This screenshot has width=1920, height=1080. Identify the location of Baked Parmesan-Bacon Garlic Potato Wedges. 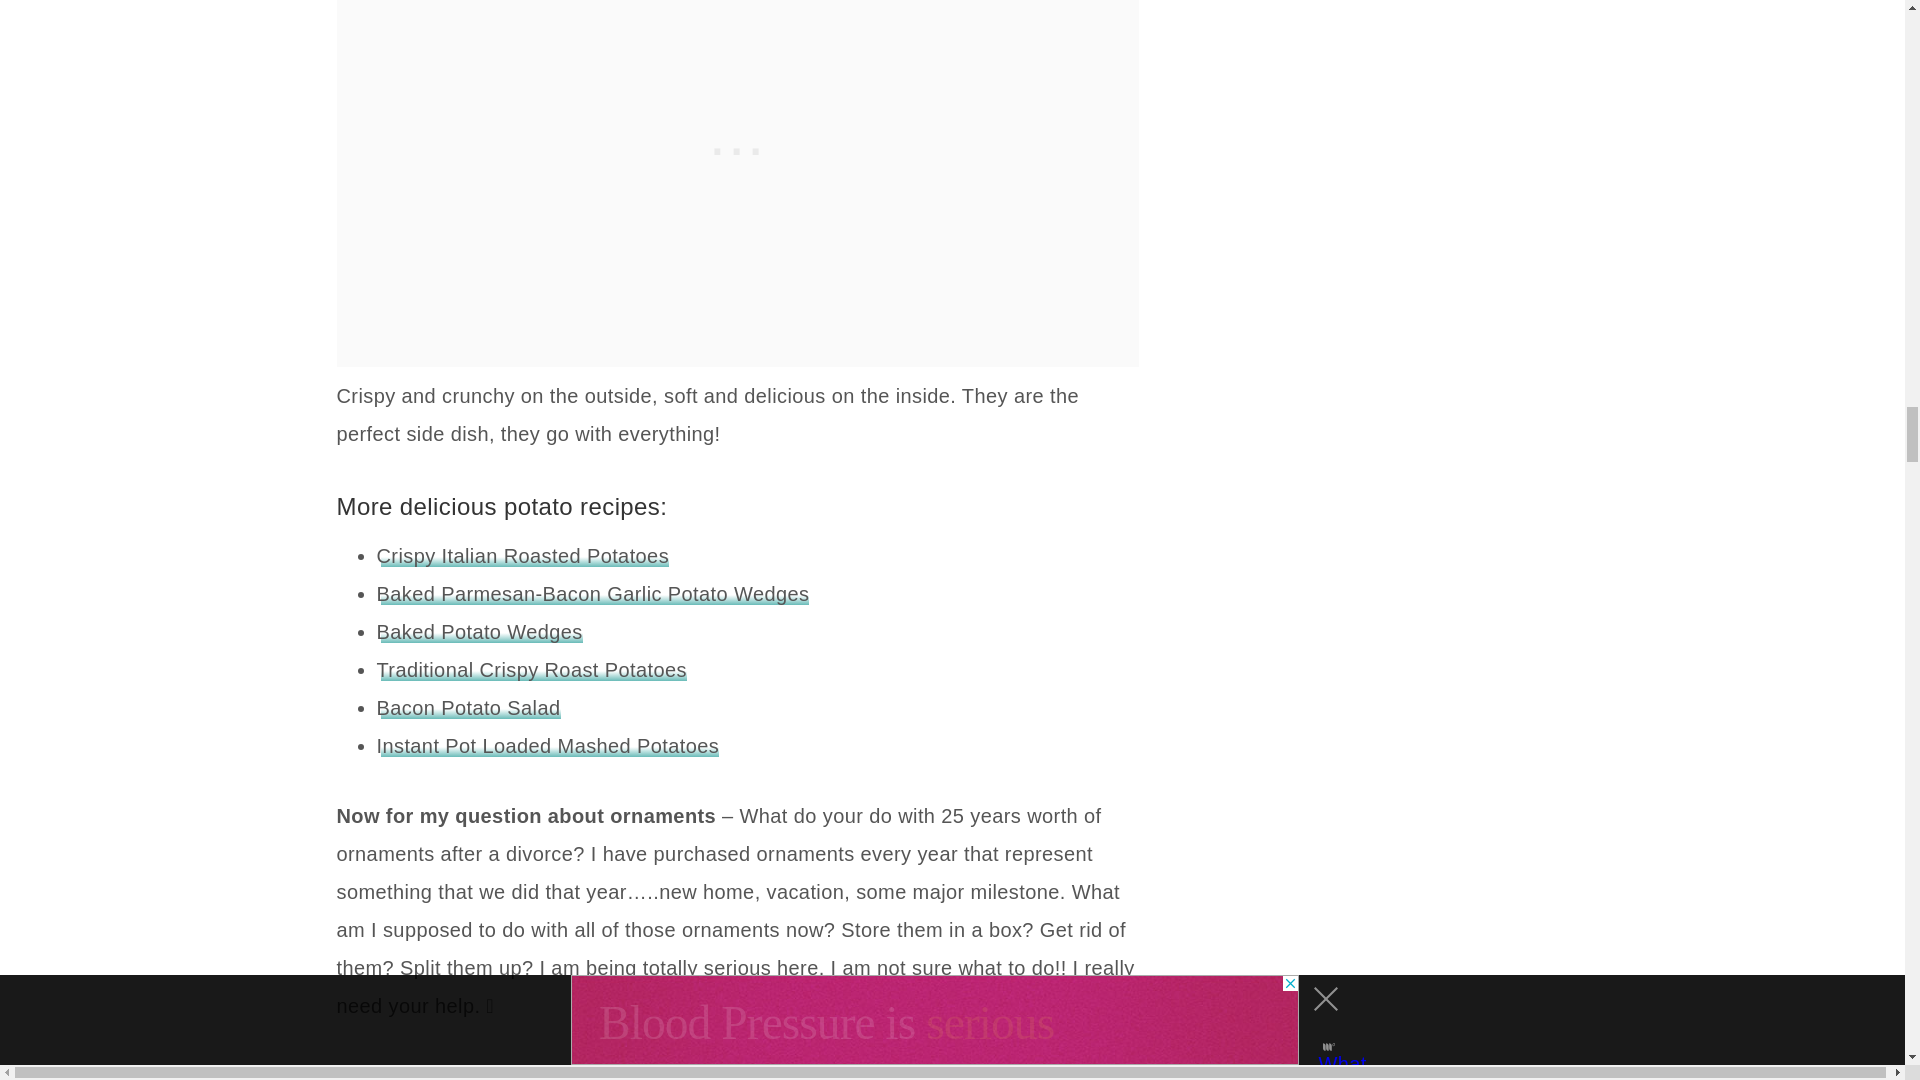
(592, 594).